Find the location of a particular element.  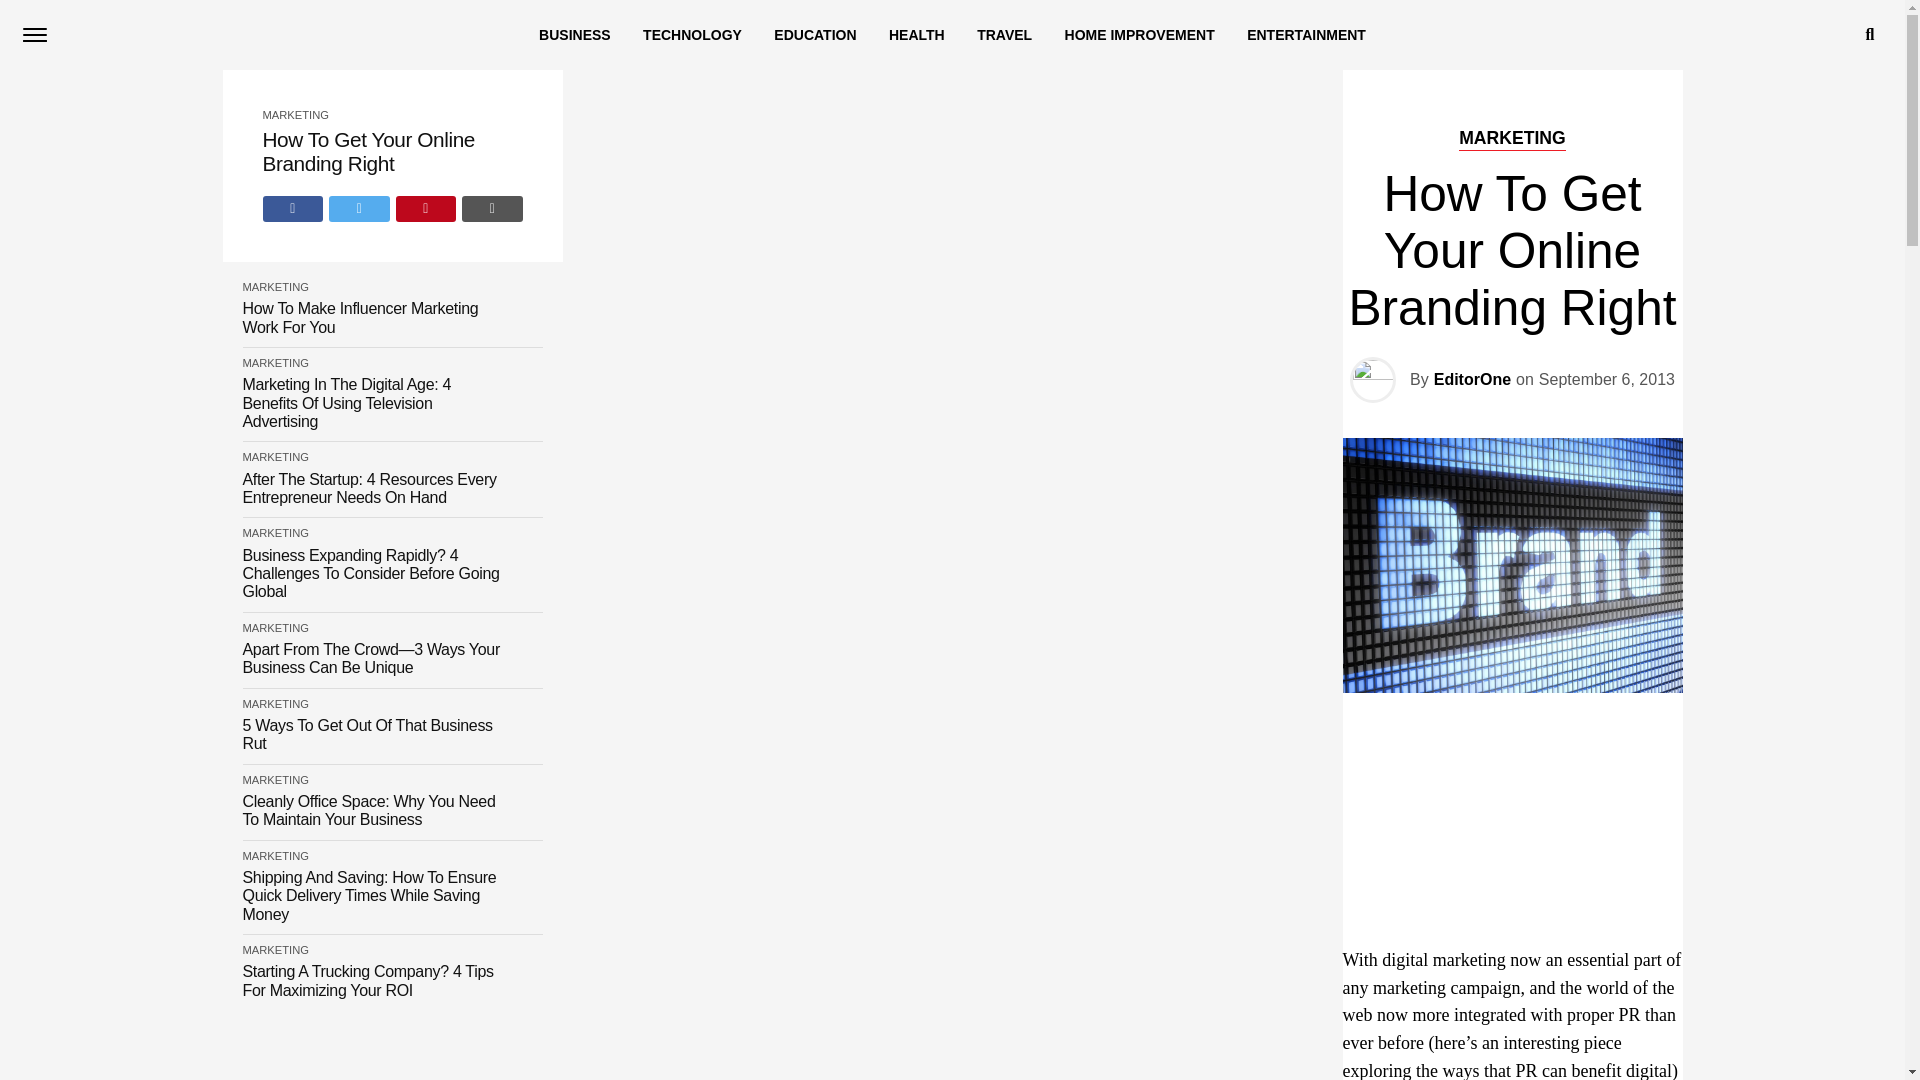

MARKETING is located at coordinates (275, 363).